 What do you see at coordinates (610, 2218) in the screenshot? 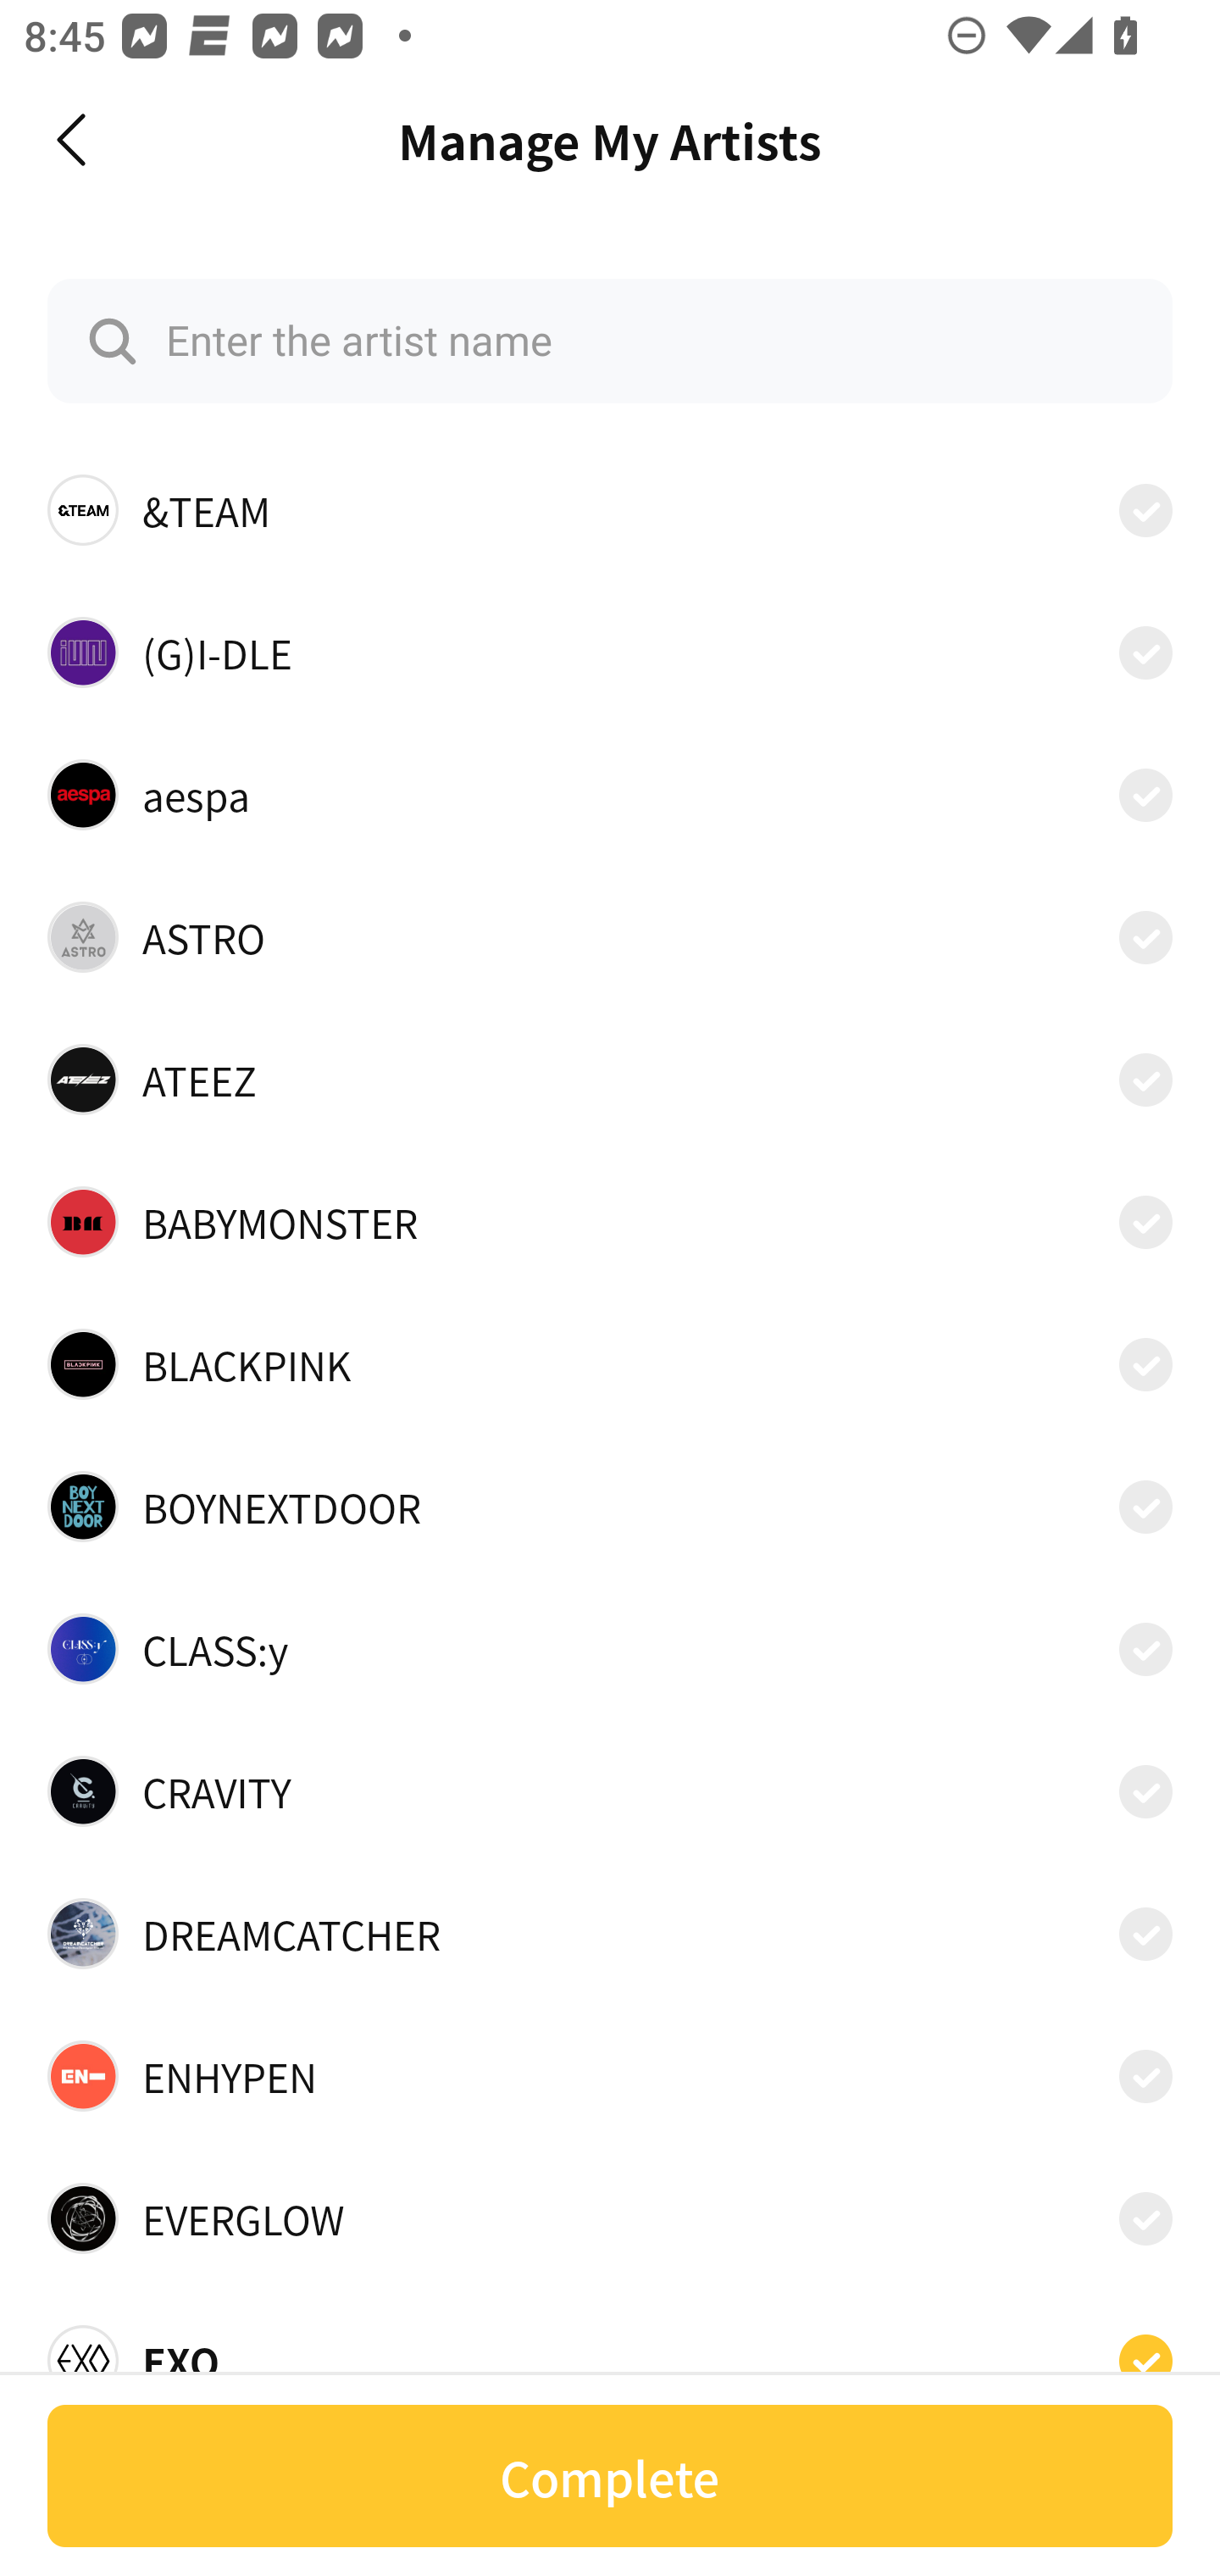
I see `EVERGLOW` at bounding box center [610, 2218].